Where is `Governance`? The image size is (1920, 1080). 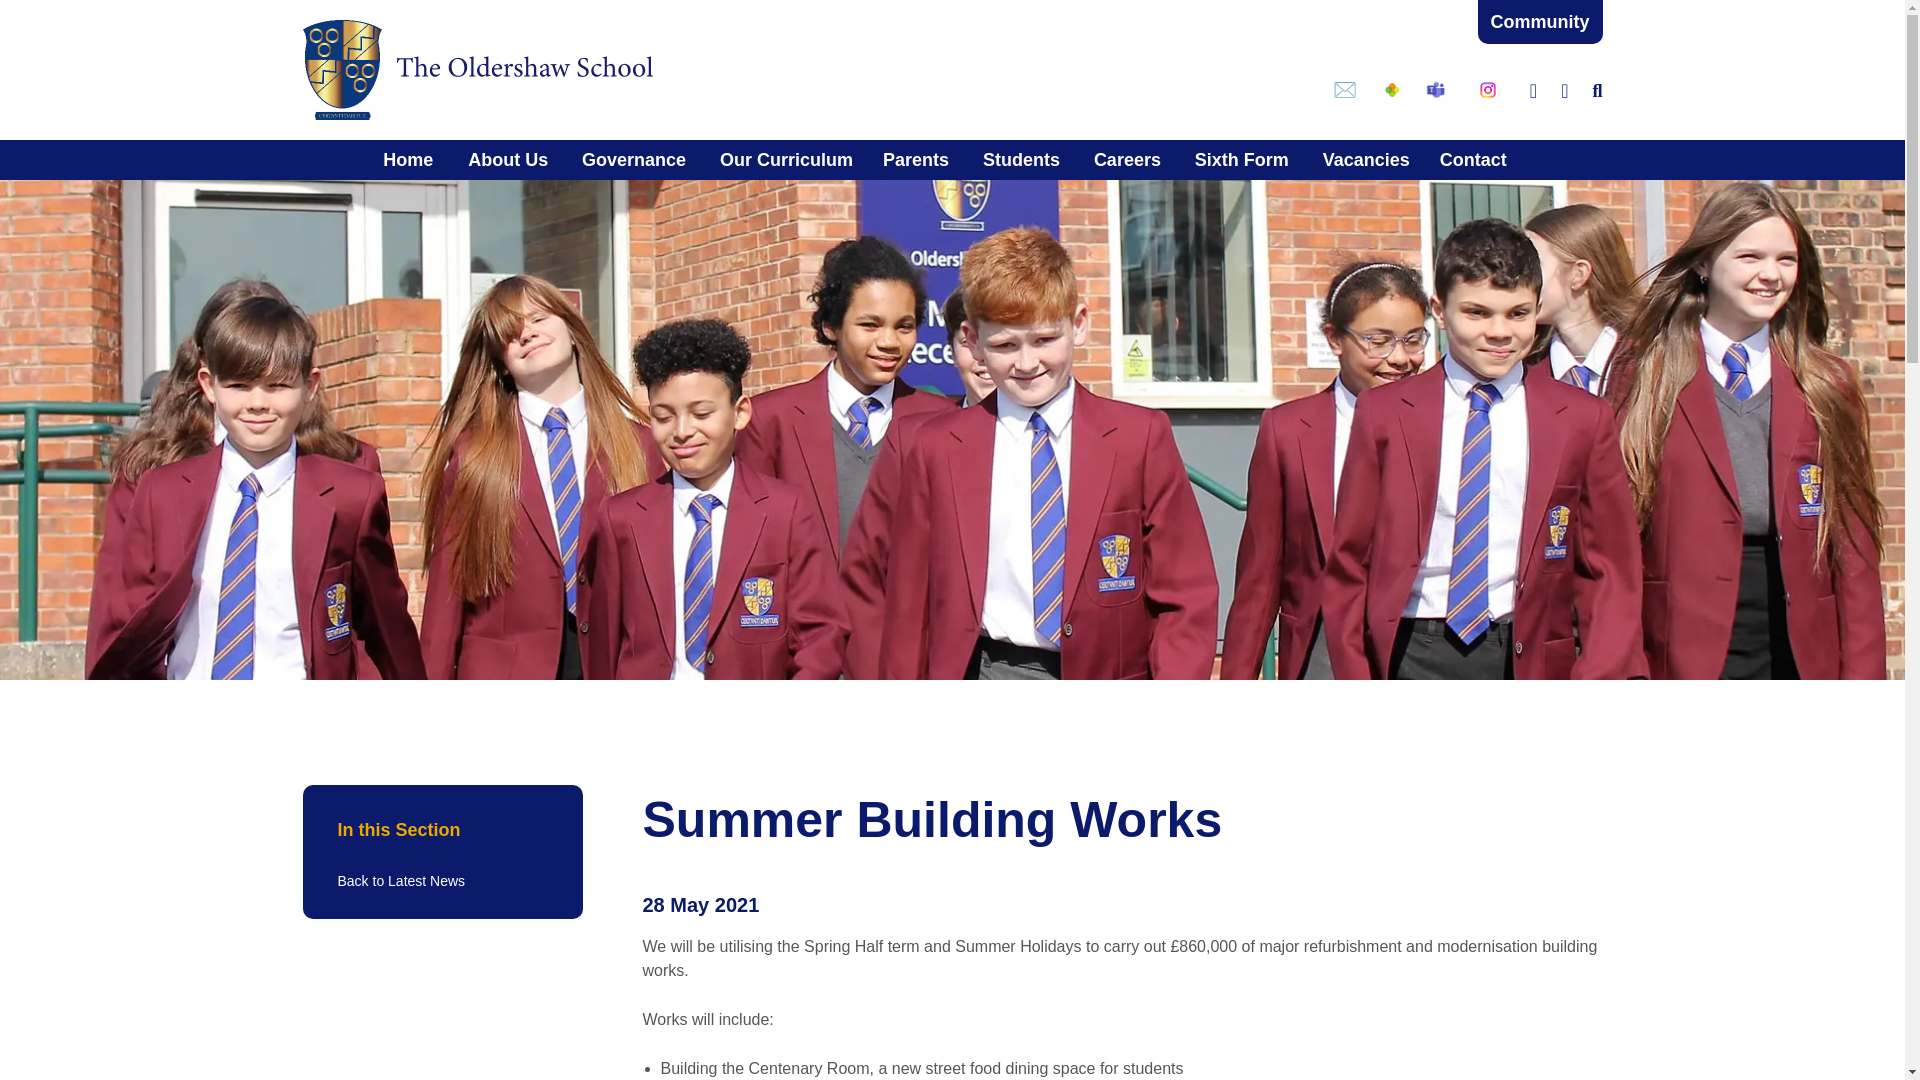 Governance is located at coordinates (633, 160).